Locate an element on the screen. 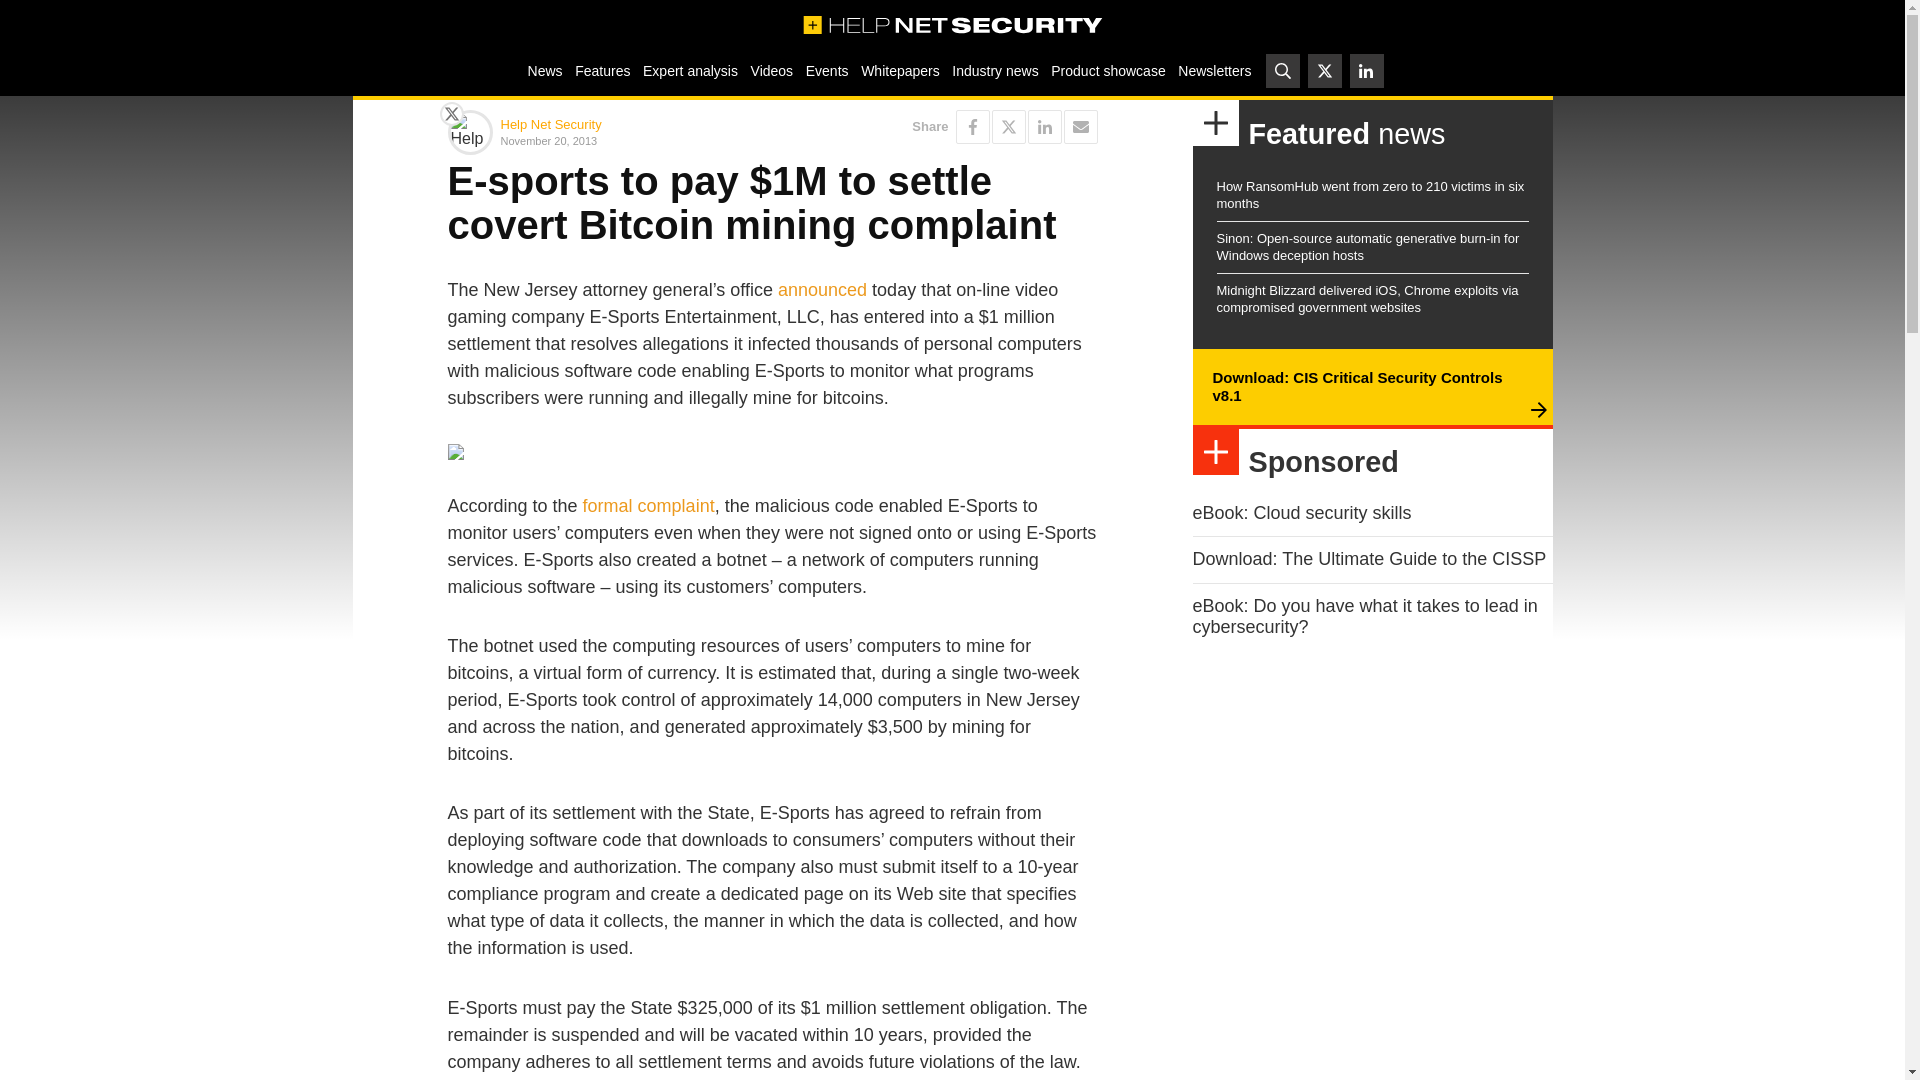 This screenshot has height=1080, width=1920. Newsletters is located at coordinates (1214, 70).